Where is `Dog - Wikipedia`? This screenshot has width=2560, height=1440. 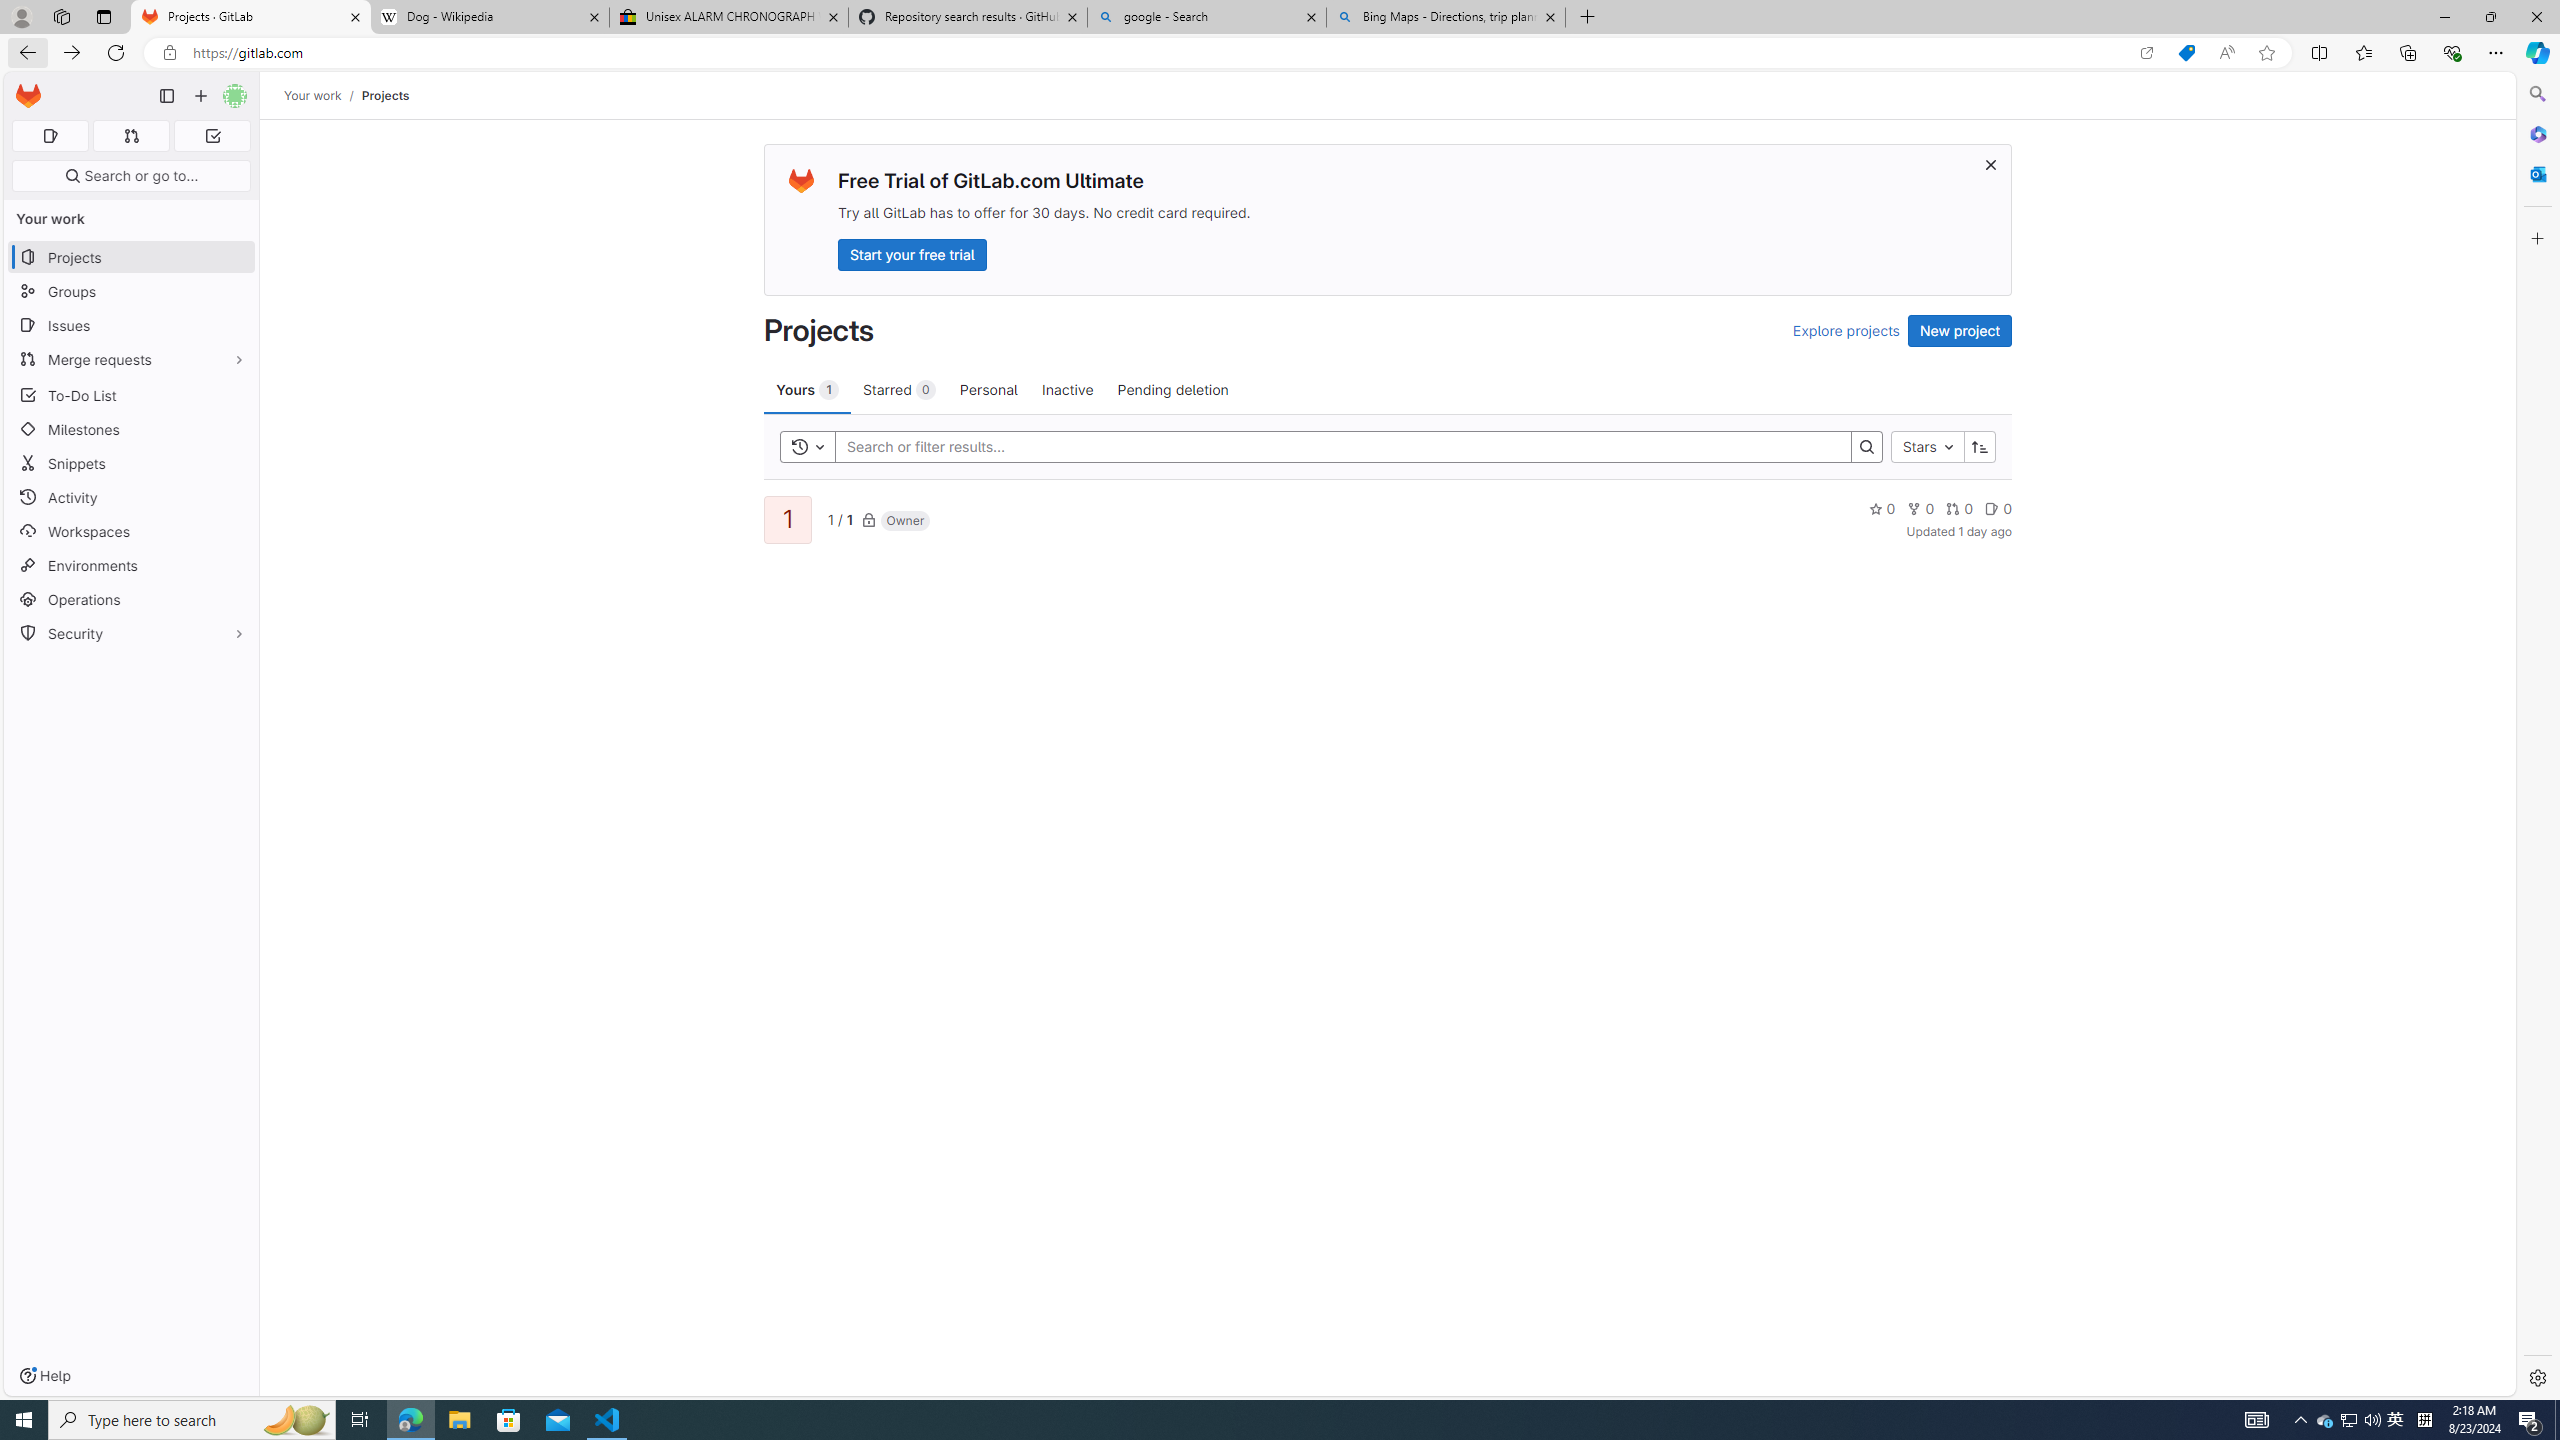 Dog - Wikipedia is located at coordinates (488, 17).